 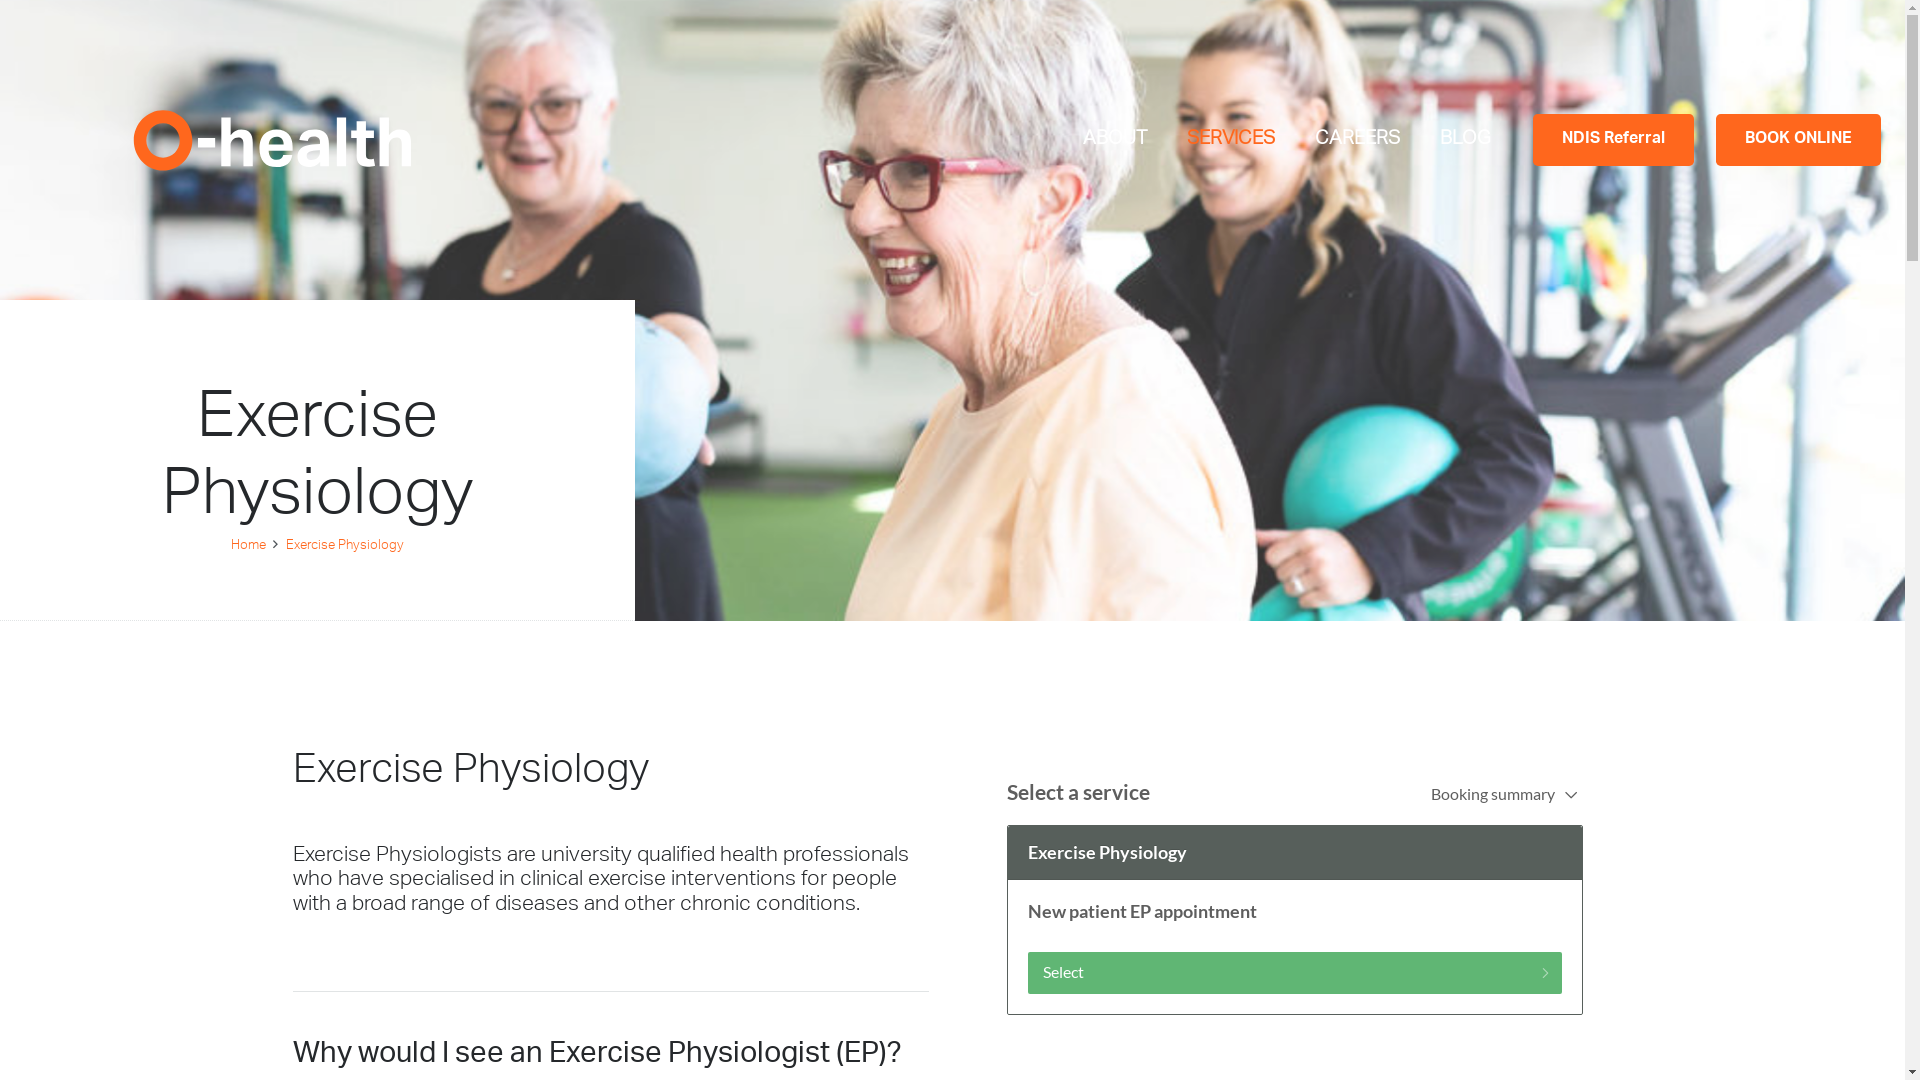 What do you see at coordinates (1614, 140) in the screenshot?
I see `NDIS Referral` at bounding box center [1614, 140].